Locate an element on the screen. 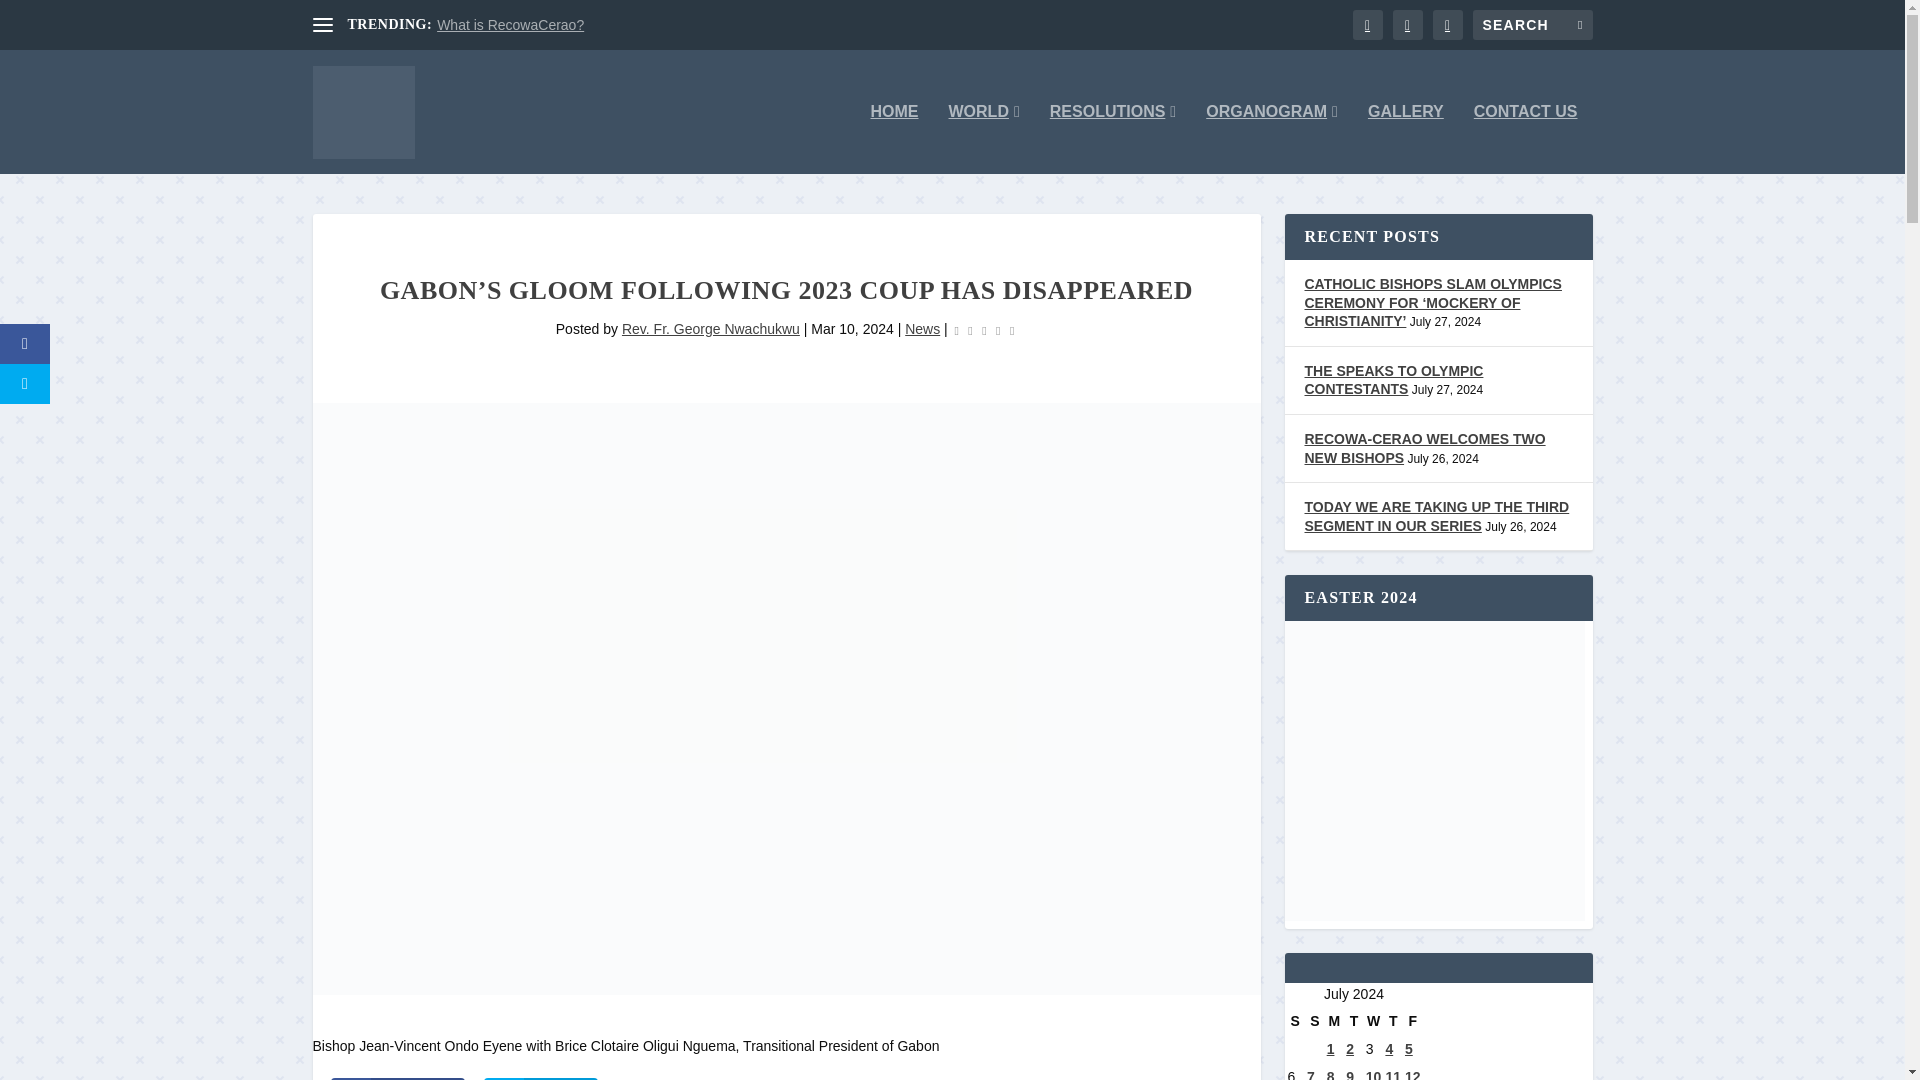 This screenshot has height=1080, width=1920. facebook is located at coordinates (397, 1078).